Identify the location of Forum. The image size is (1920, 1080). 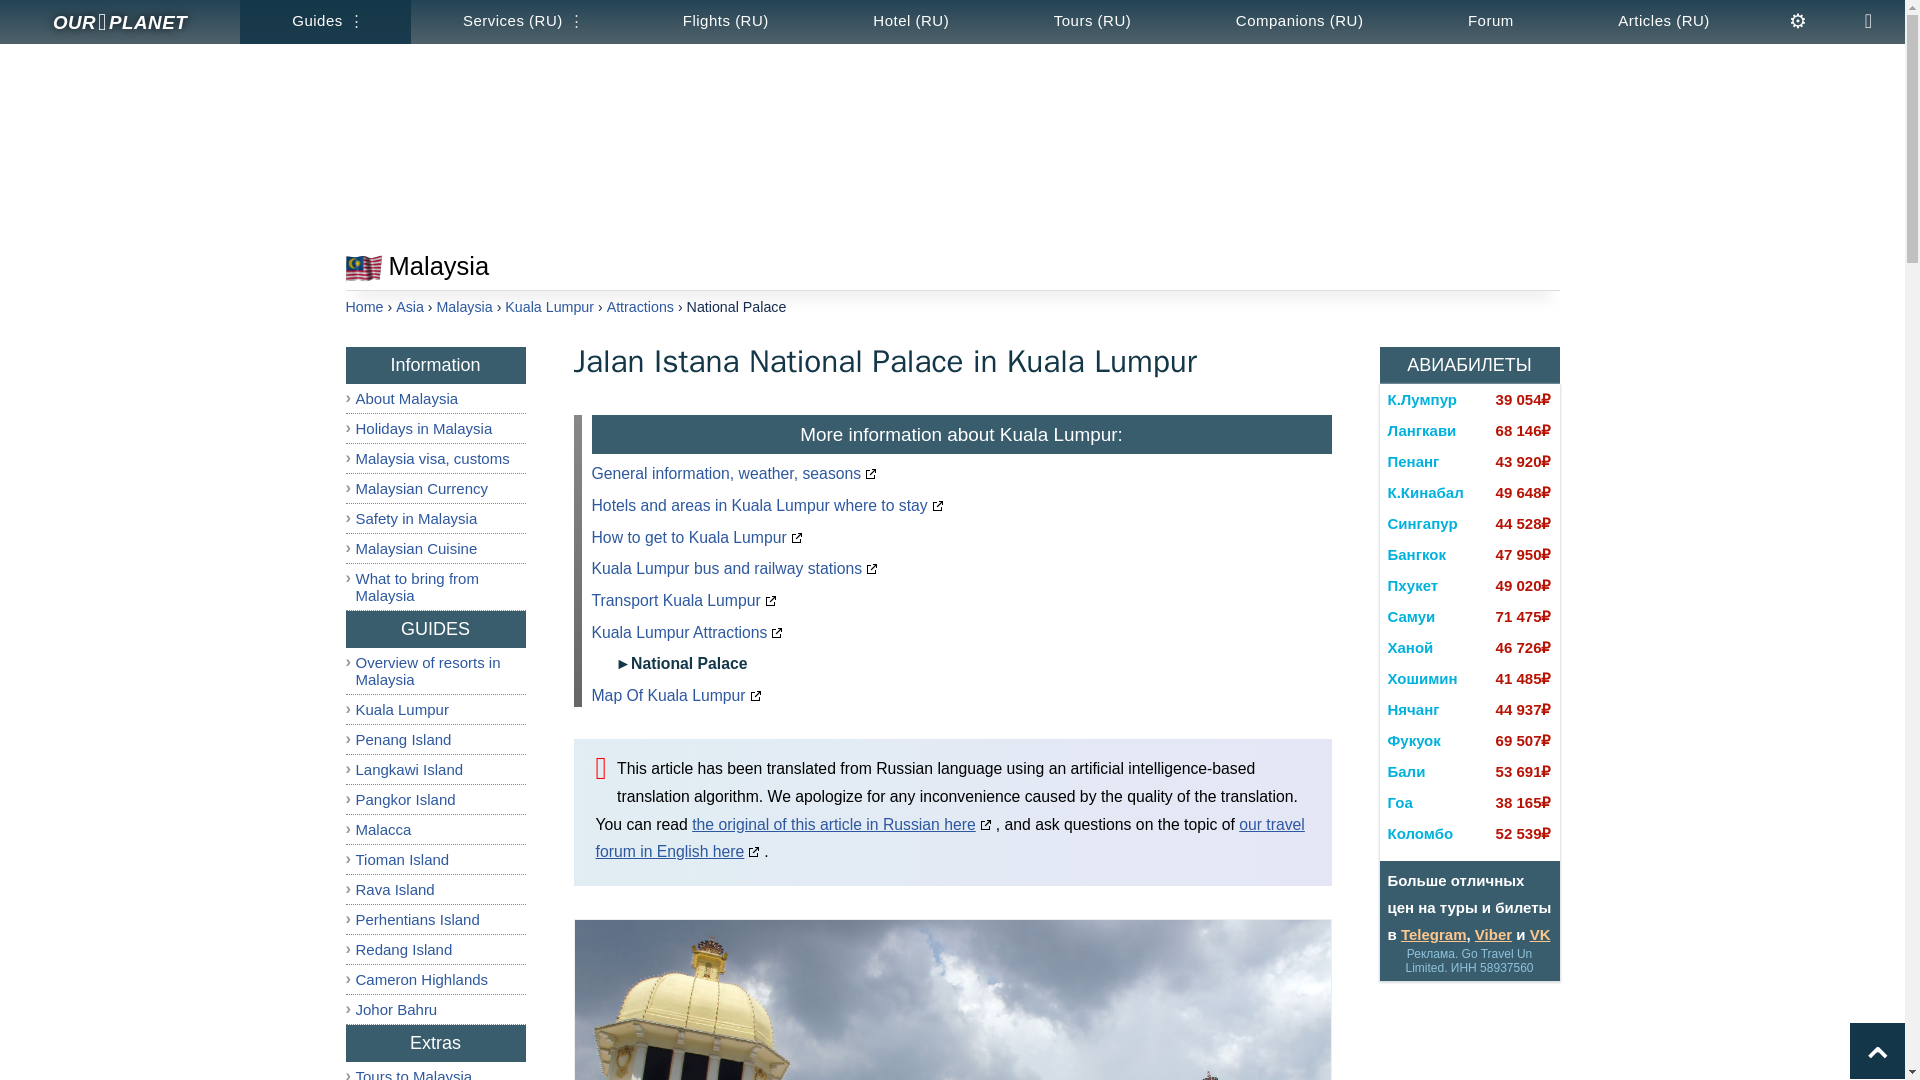
(1491, 22).